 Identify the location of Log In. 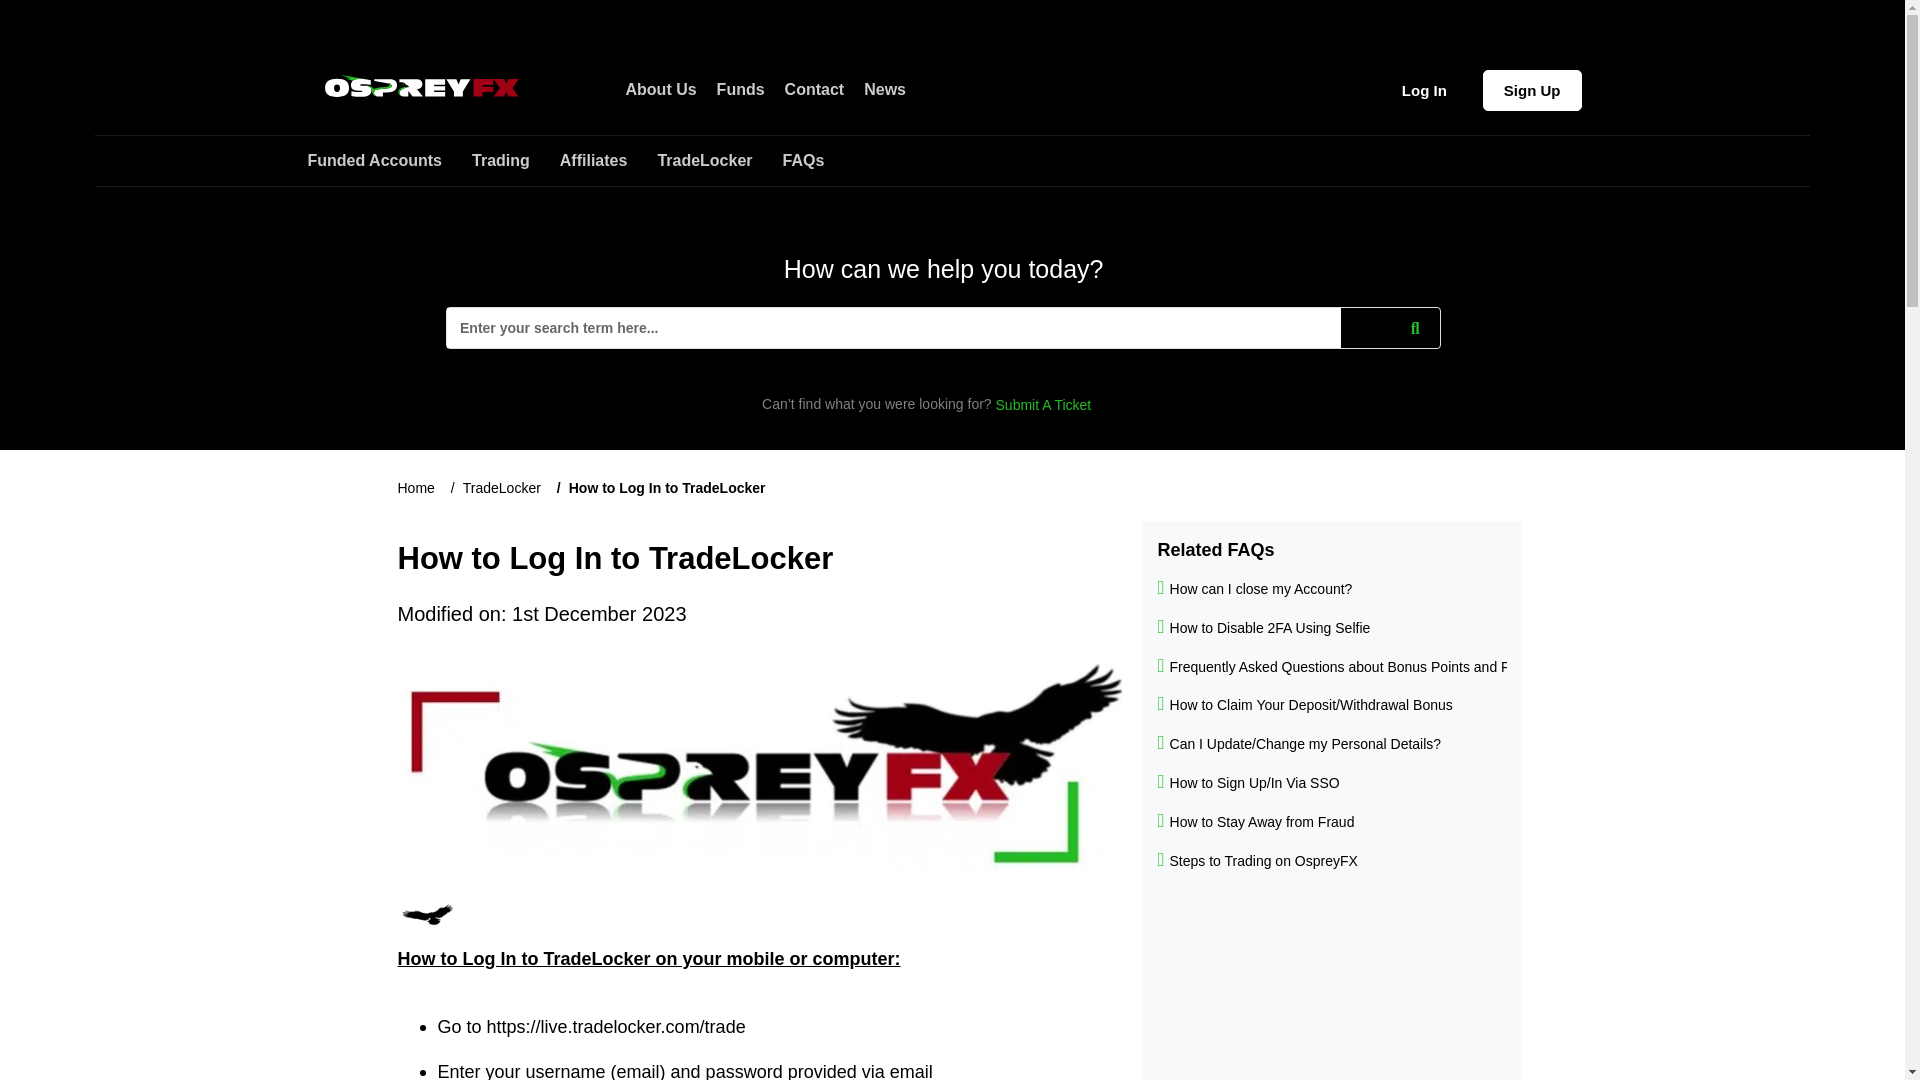
(1424, 90).